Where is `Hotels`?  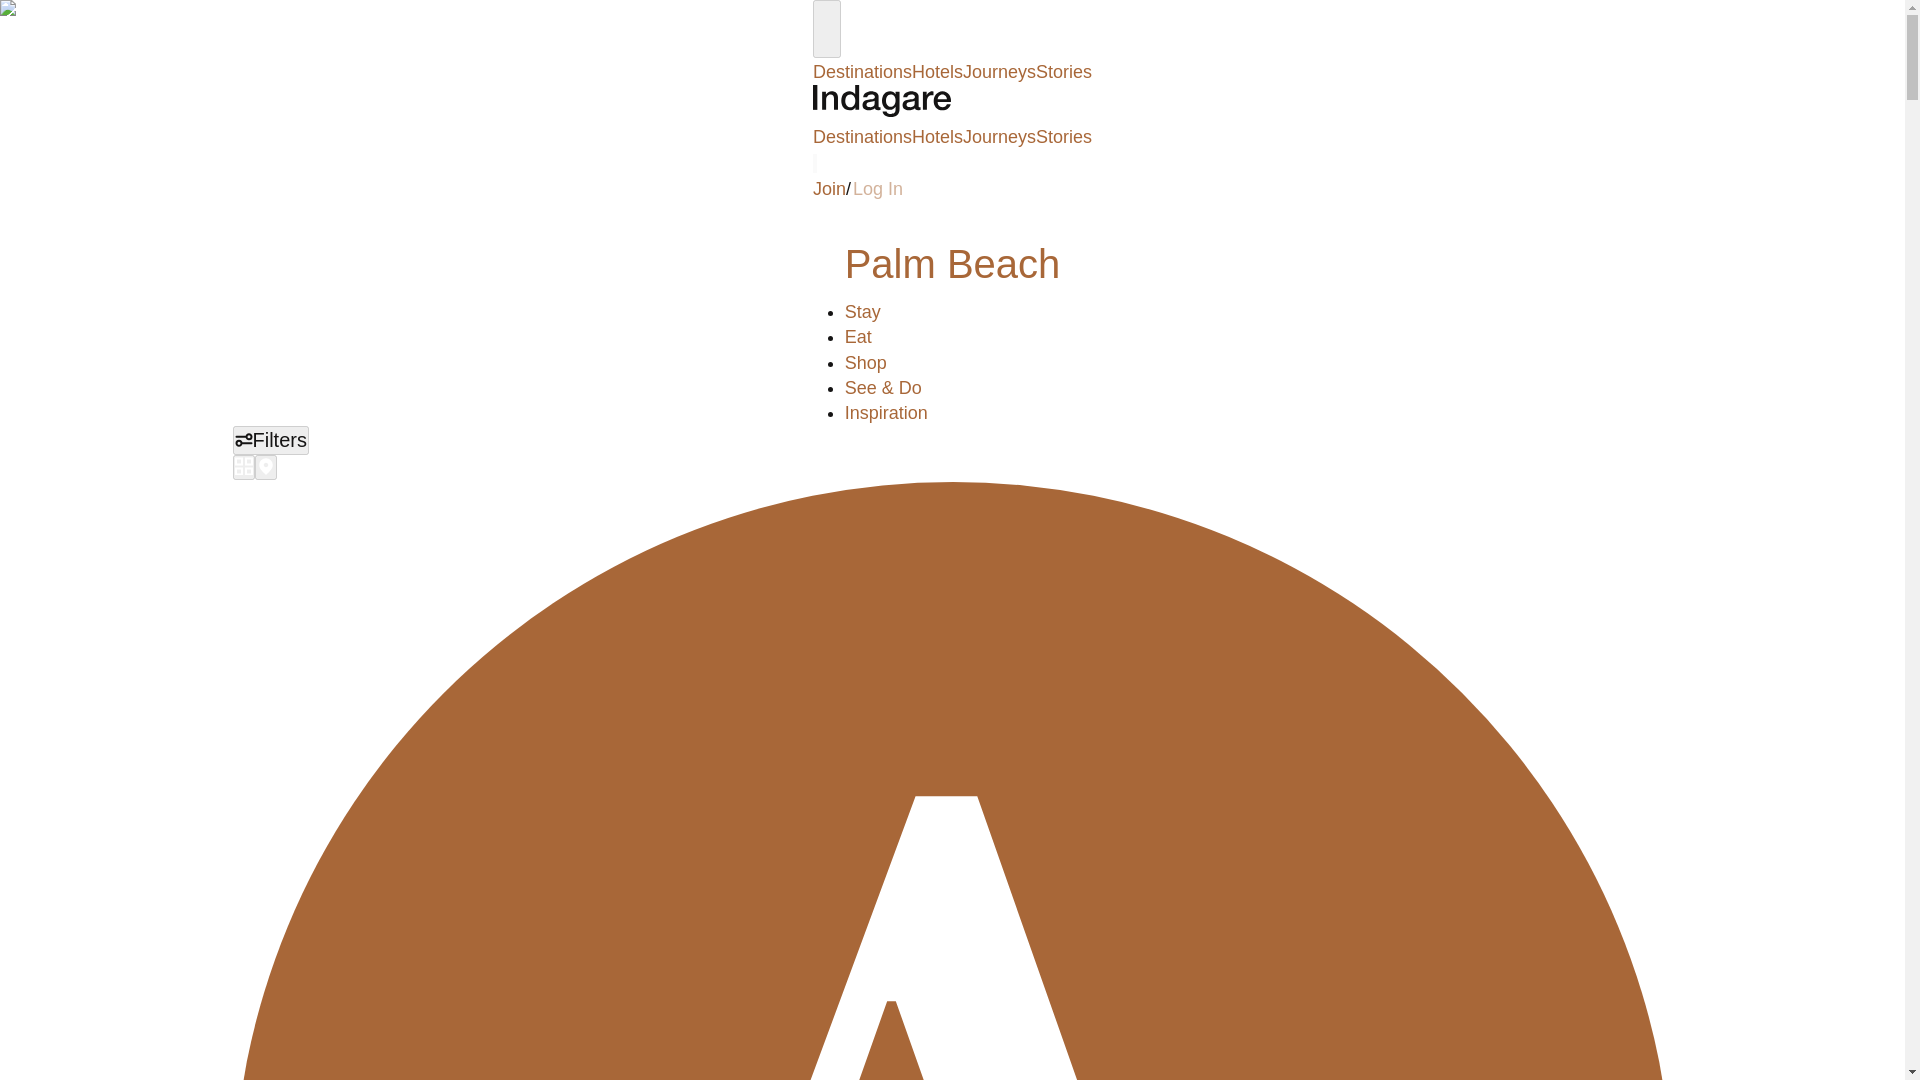 Hotels is located at coordinates (938, 72).